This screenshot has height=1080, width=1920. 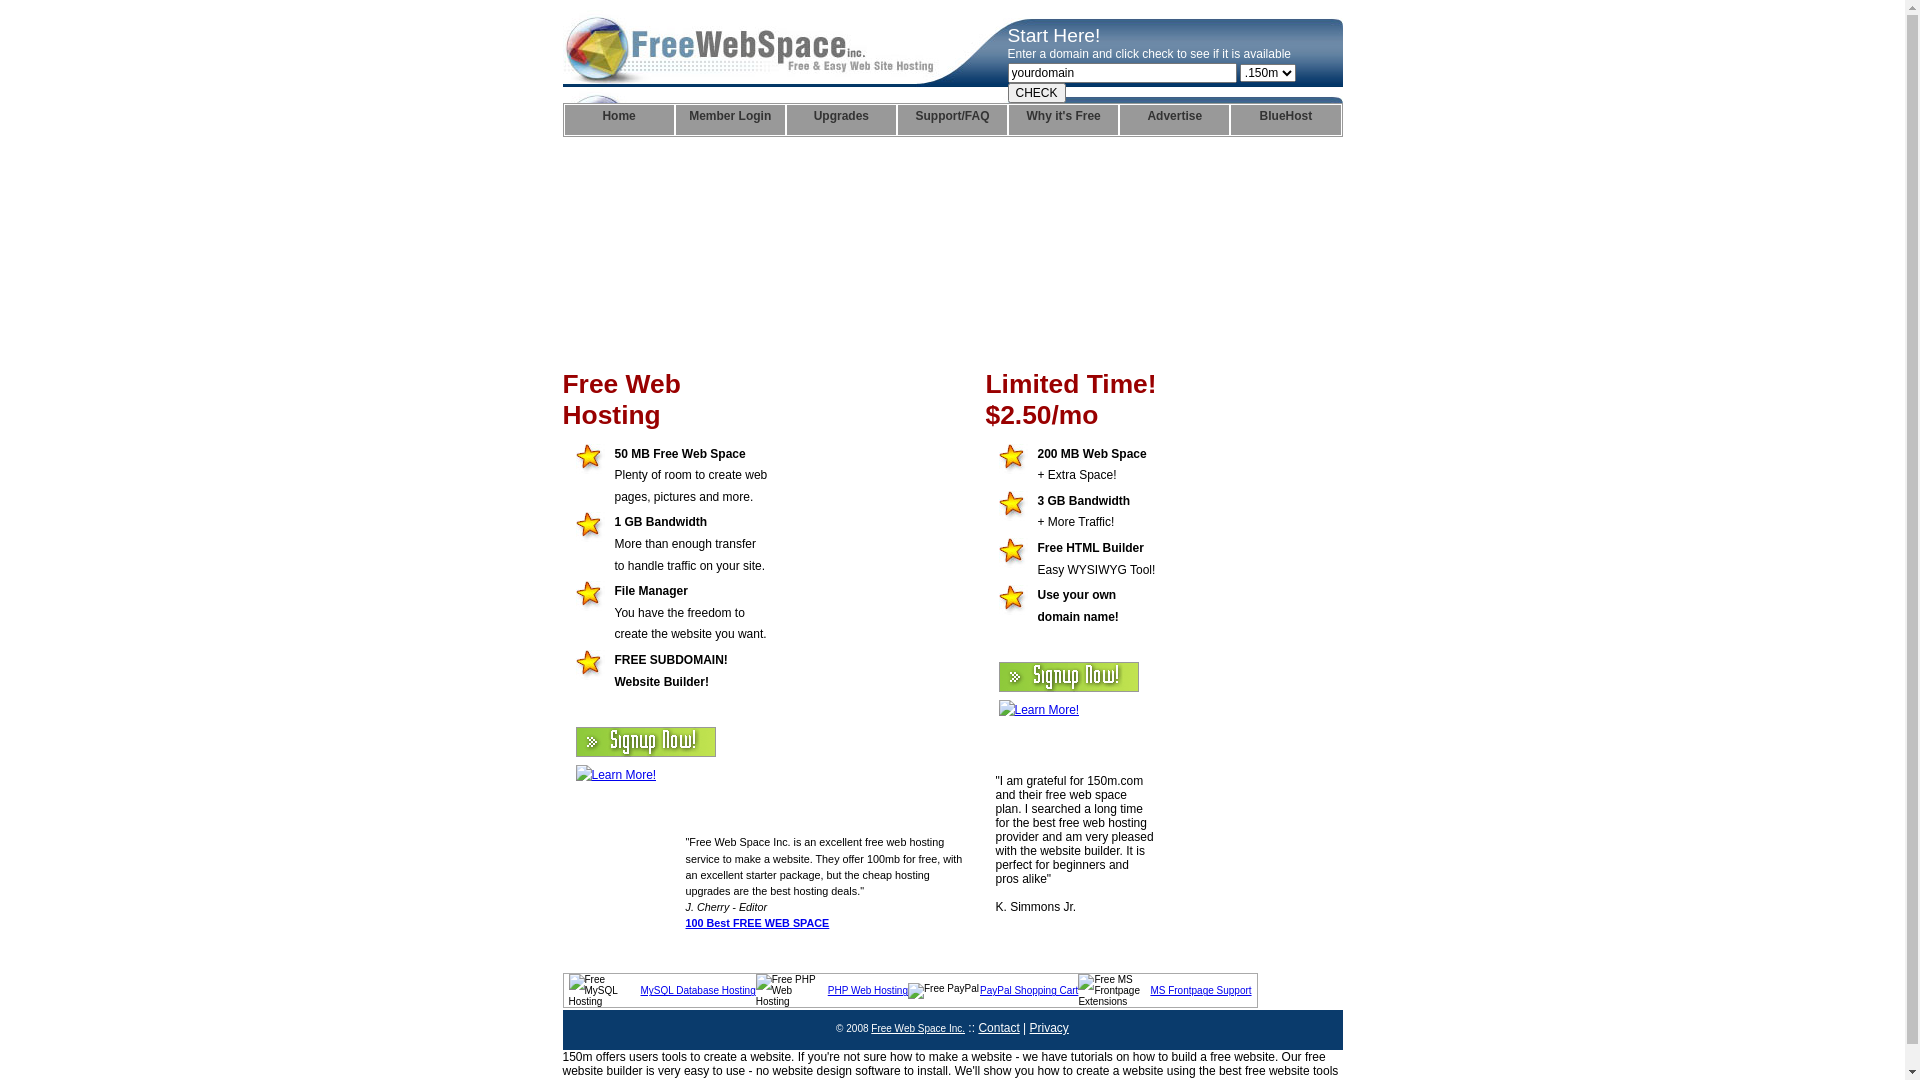 What do you see at coordinates (730, 120) in the screenshot?
I see `Member Login` at bounding box center [730, 120].